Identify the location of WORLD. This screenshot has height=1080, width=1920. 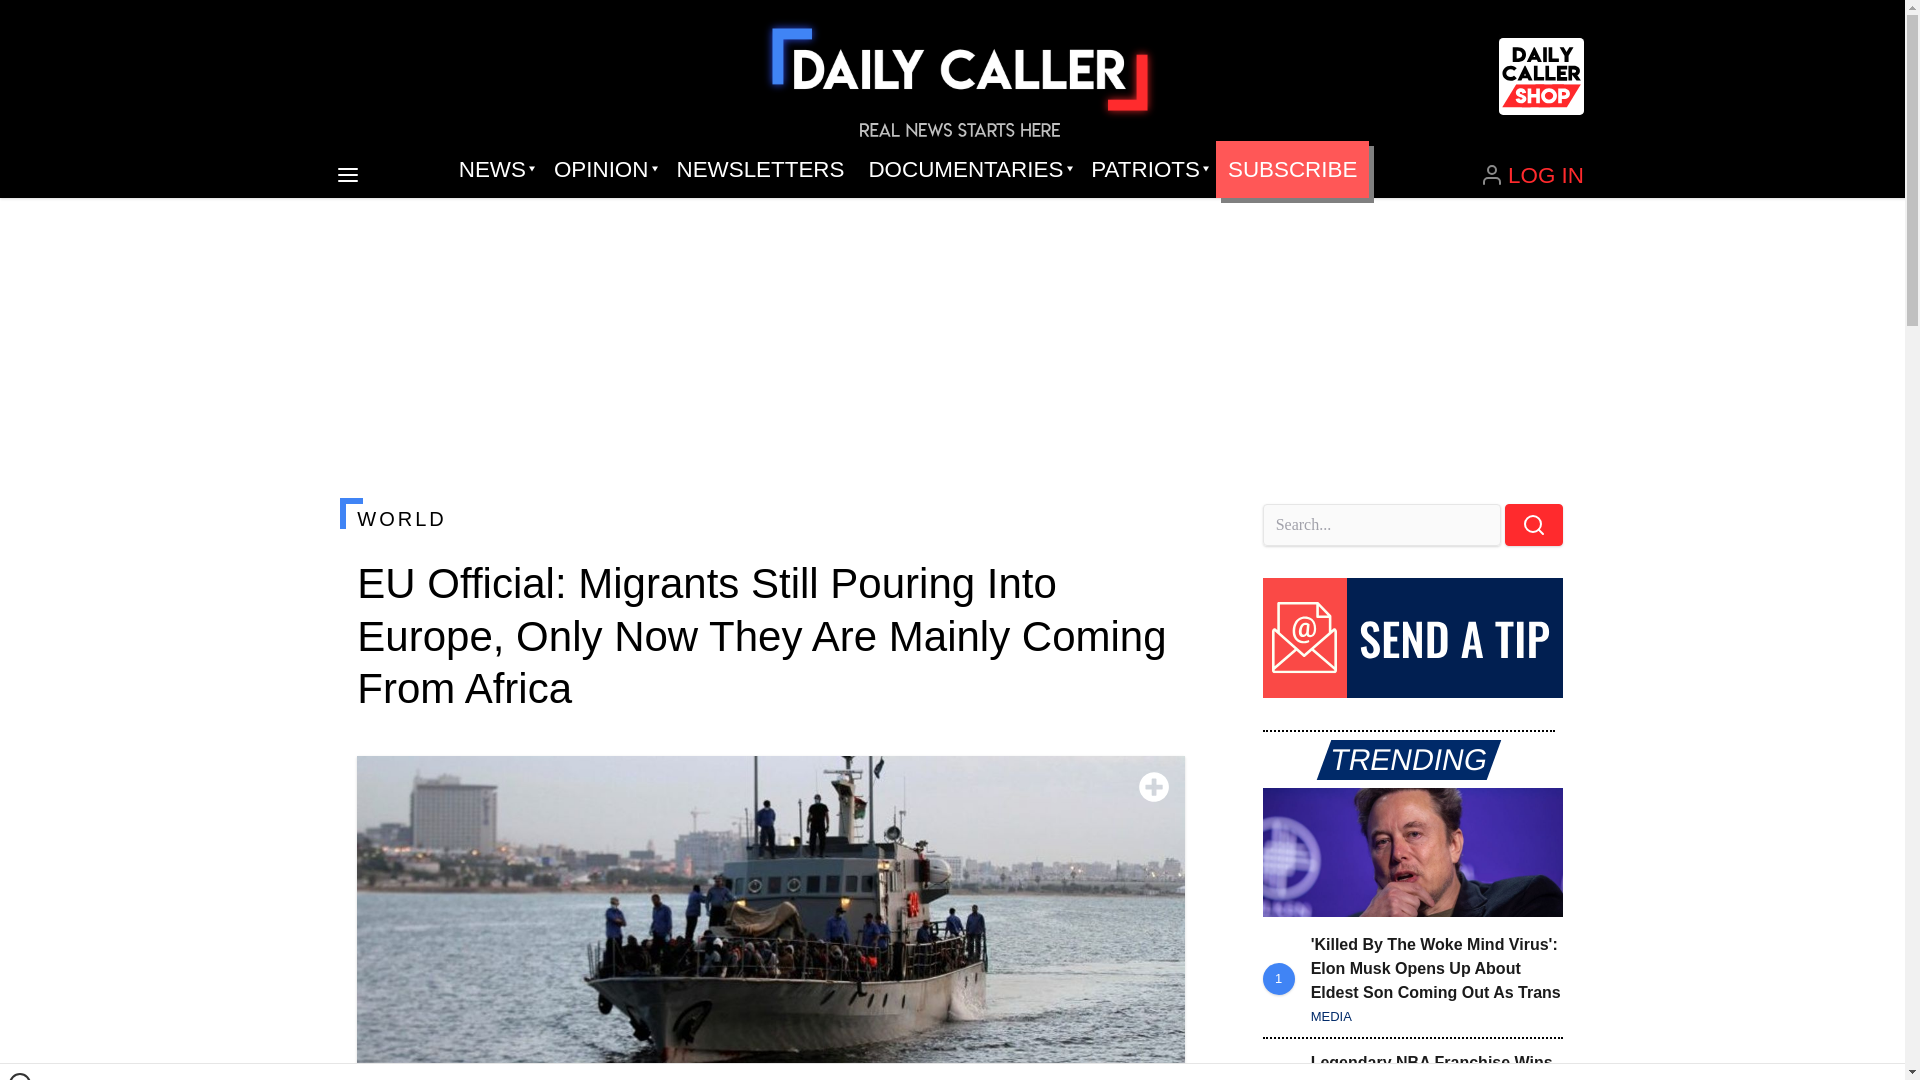
(770, 518).